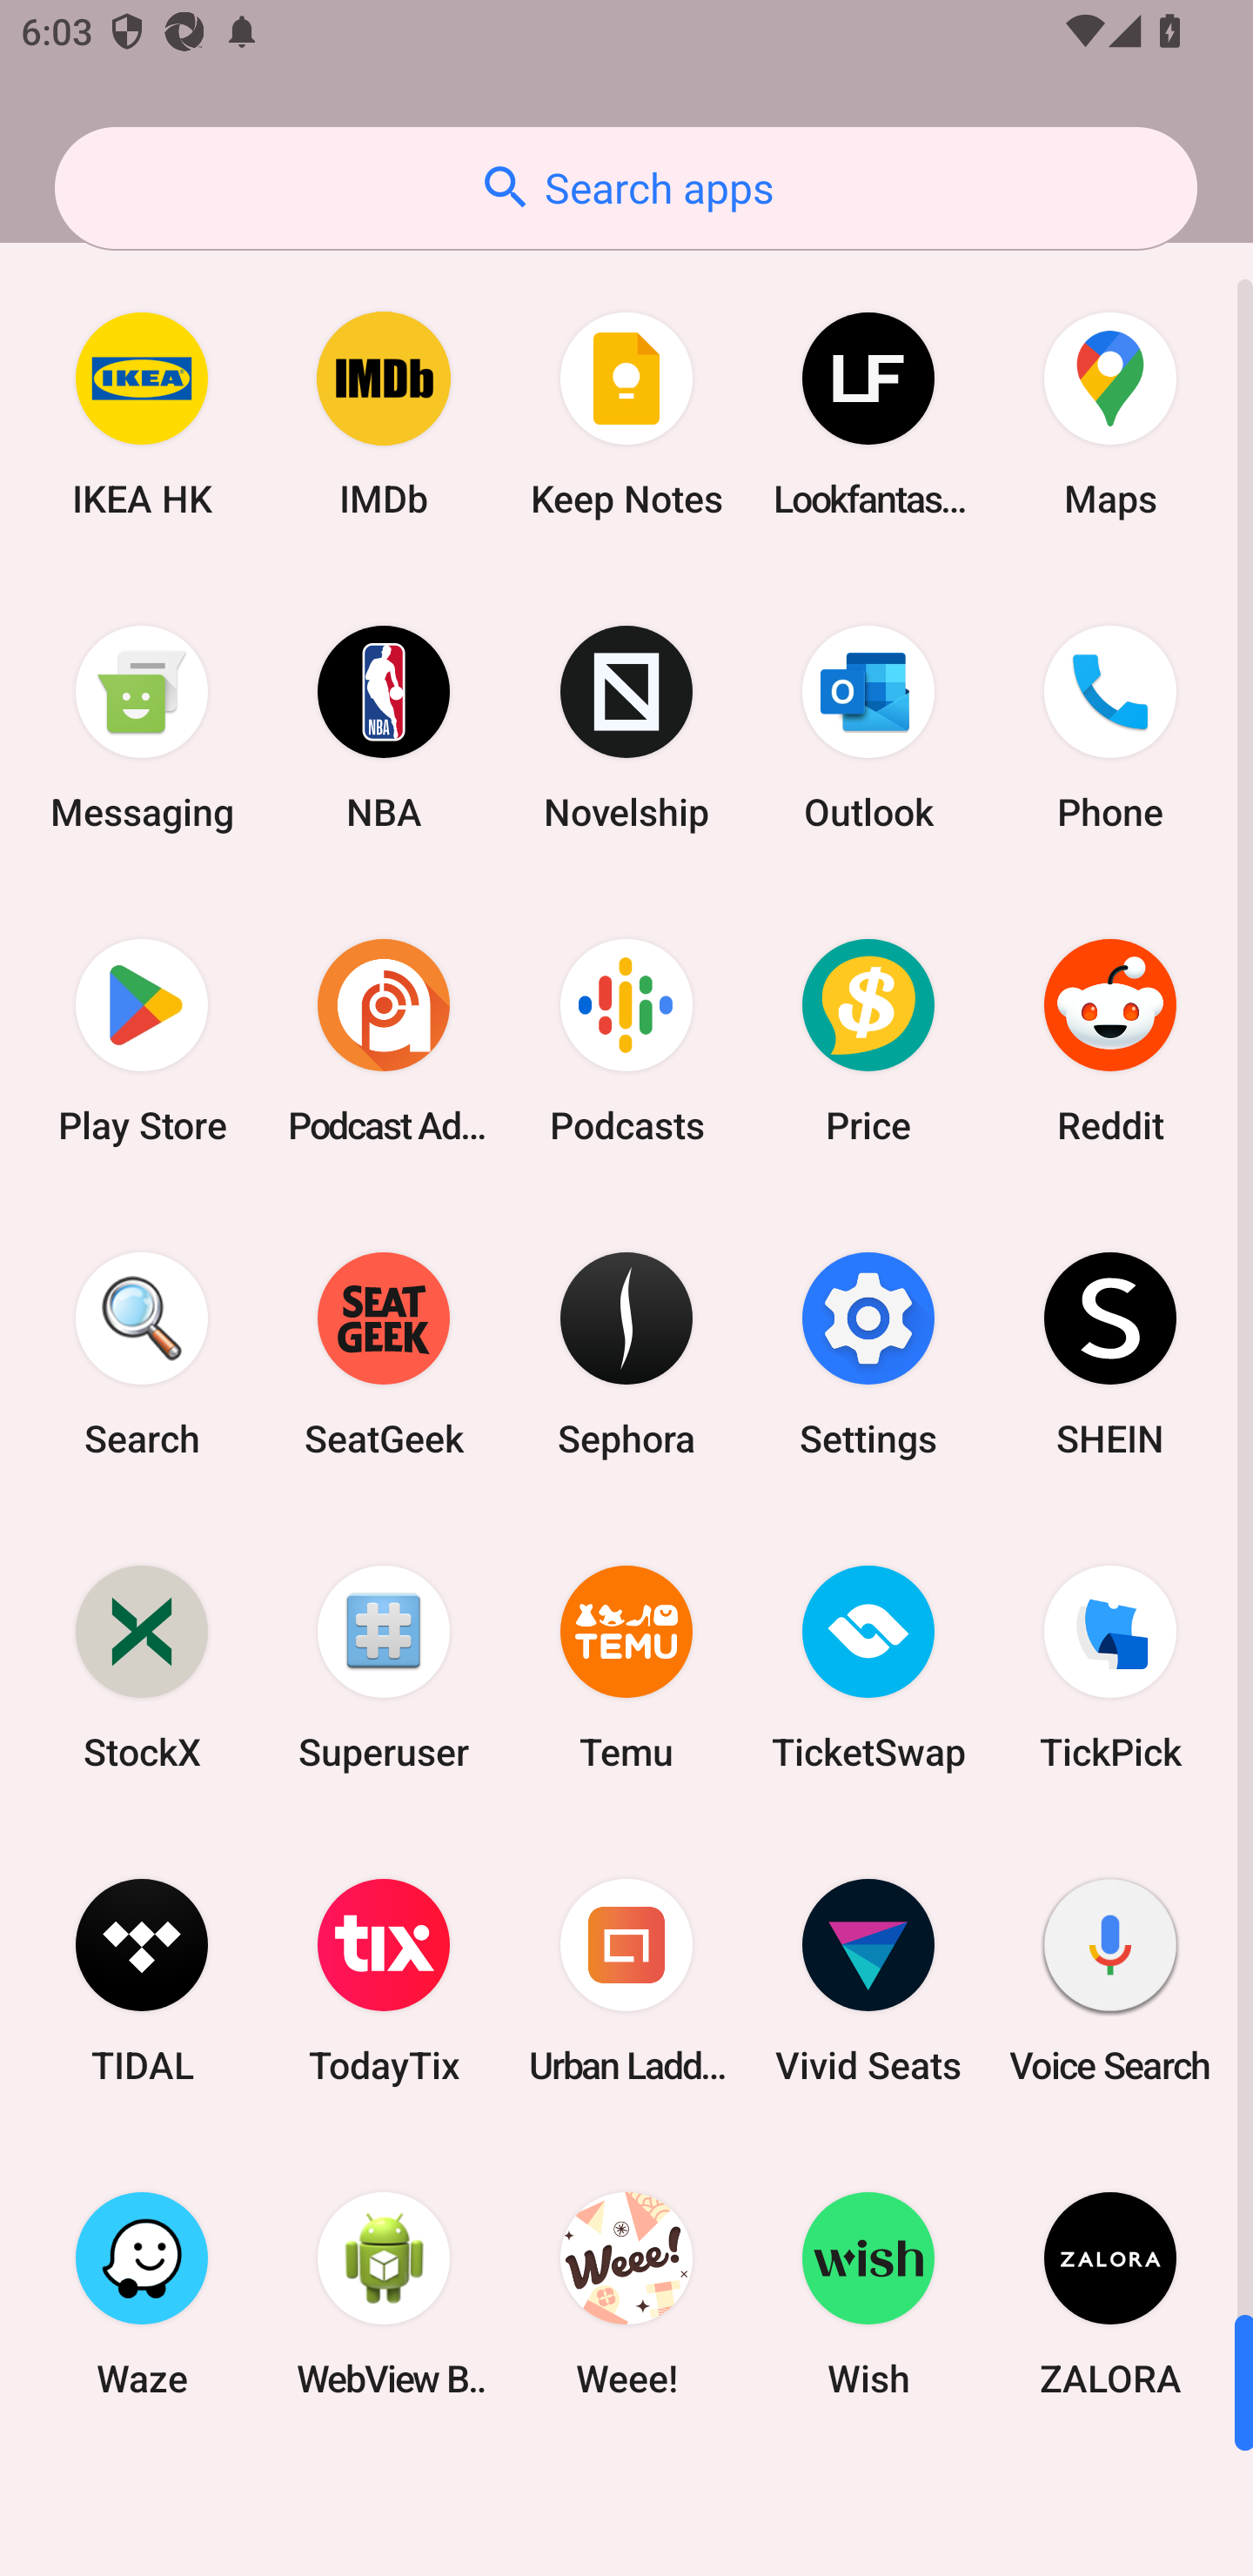  What do you see at coordinates (384, 728) in the screenshot?
I see `NBA` at bounding box center [384, 728].